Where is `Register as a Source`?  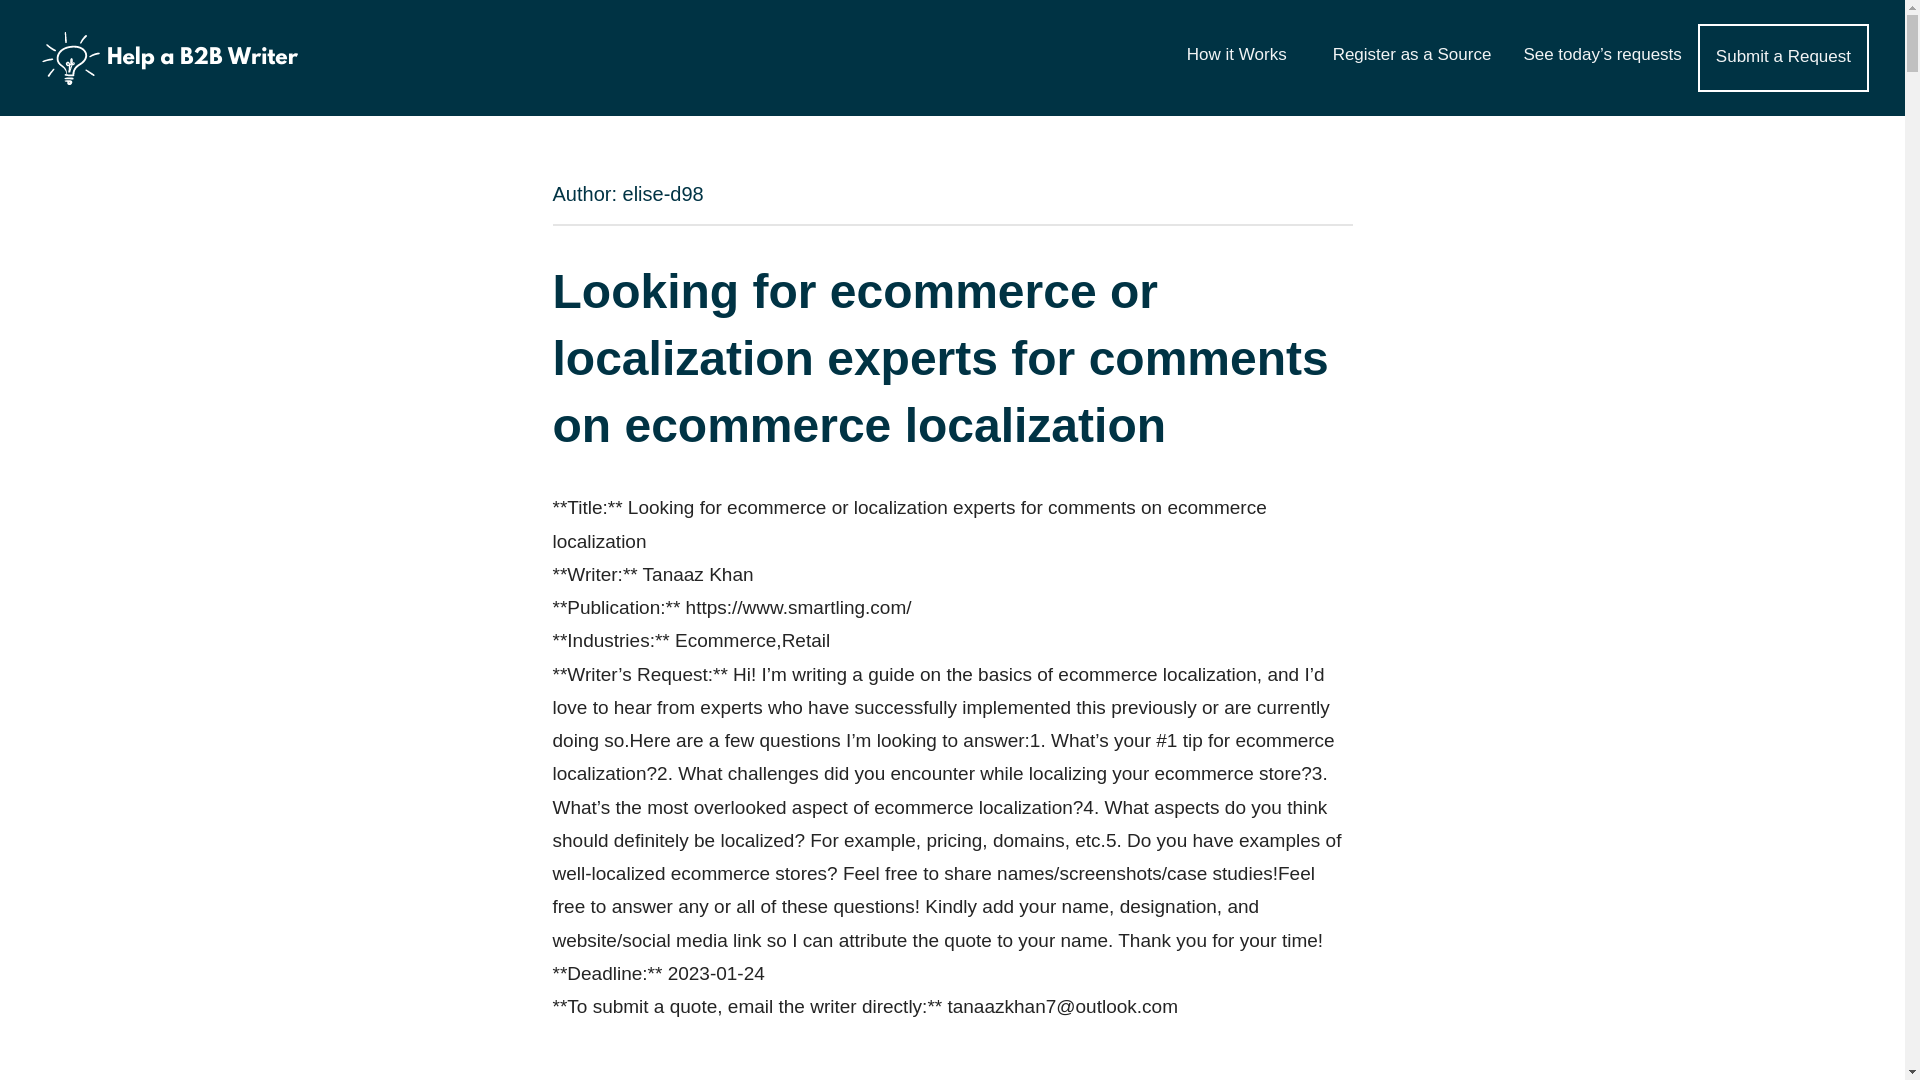 Register as a Source is located at coordinates (1412, 55).